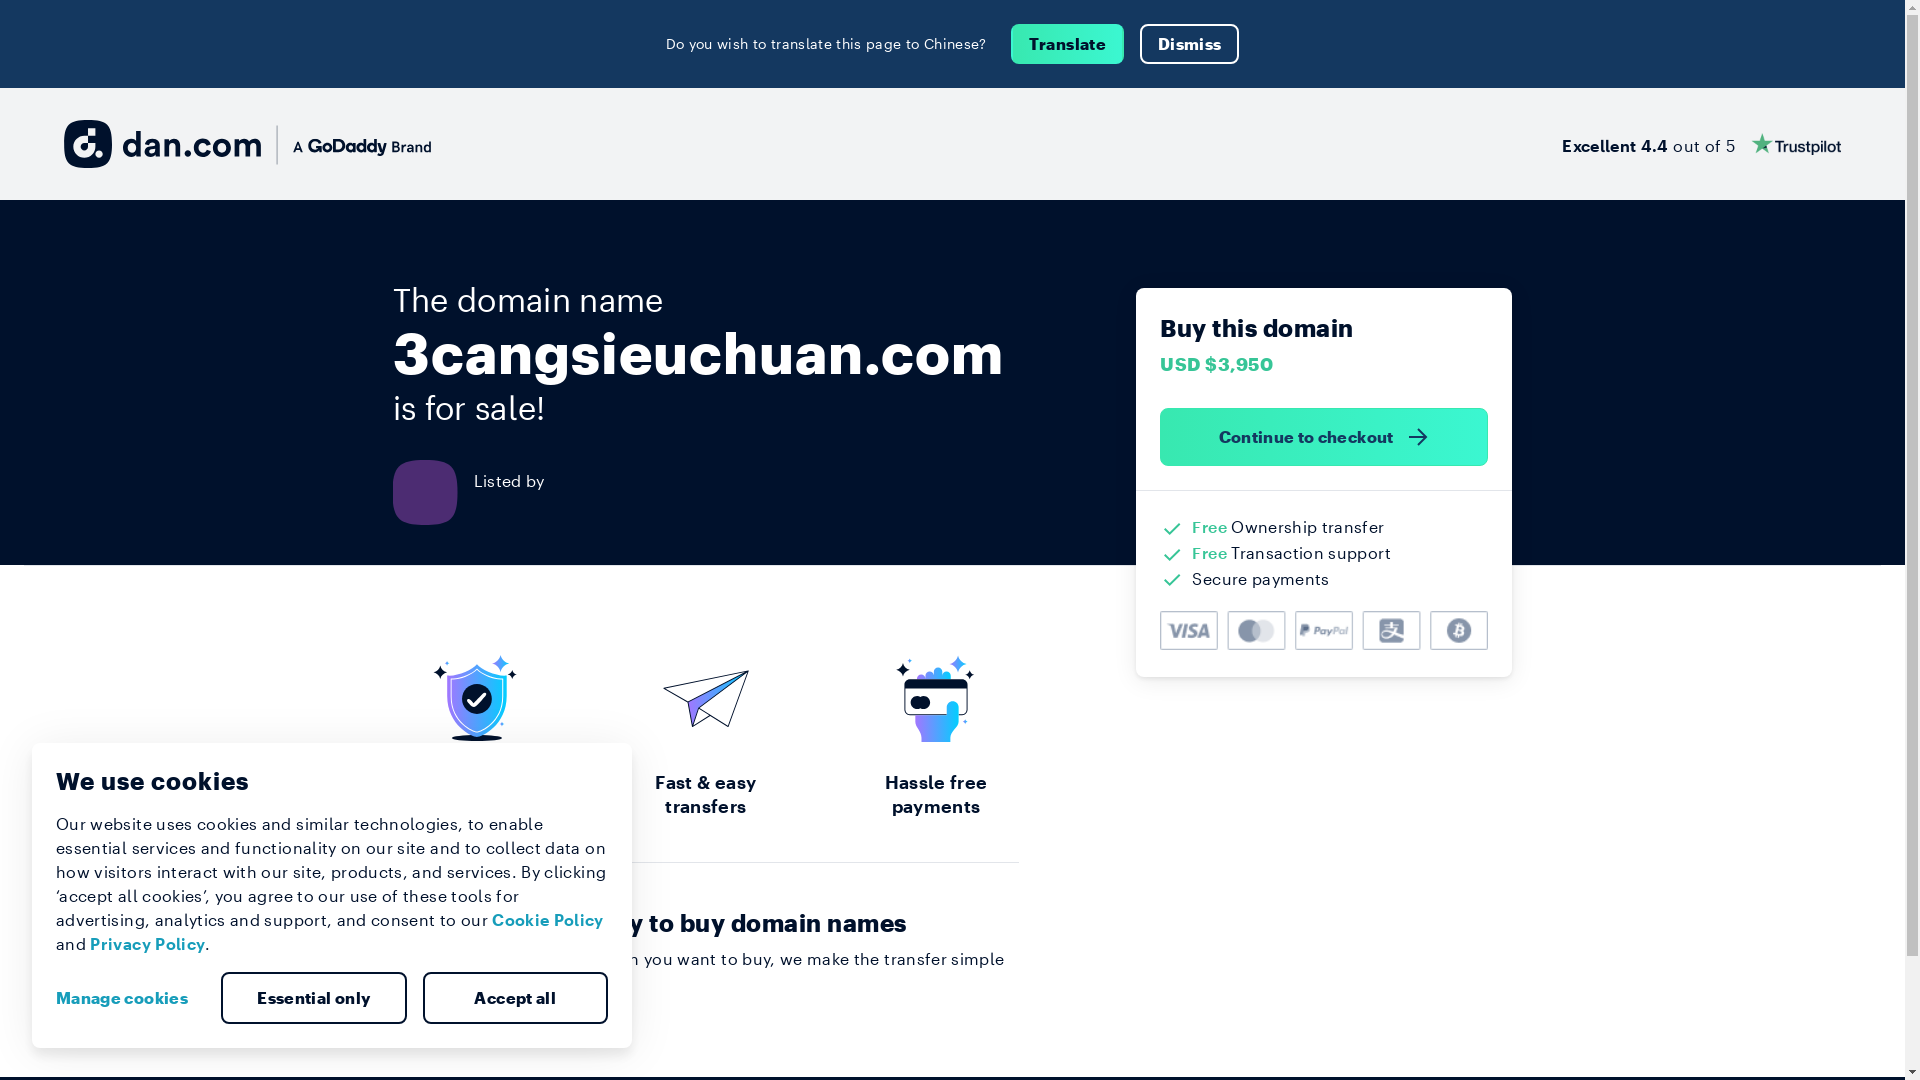 The width and height of the screenshot is (1920, 1080). I want to click on Manage cookies, so click(130, 998).